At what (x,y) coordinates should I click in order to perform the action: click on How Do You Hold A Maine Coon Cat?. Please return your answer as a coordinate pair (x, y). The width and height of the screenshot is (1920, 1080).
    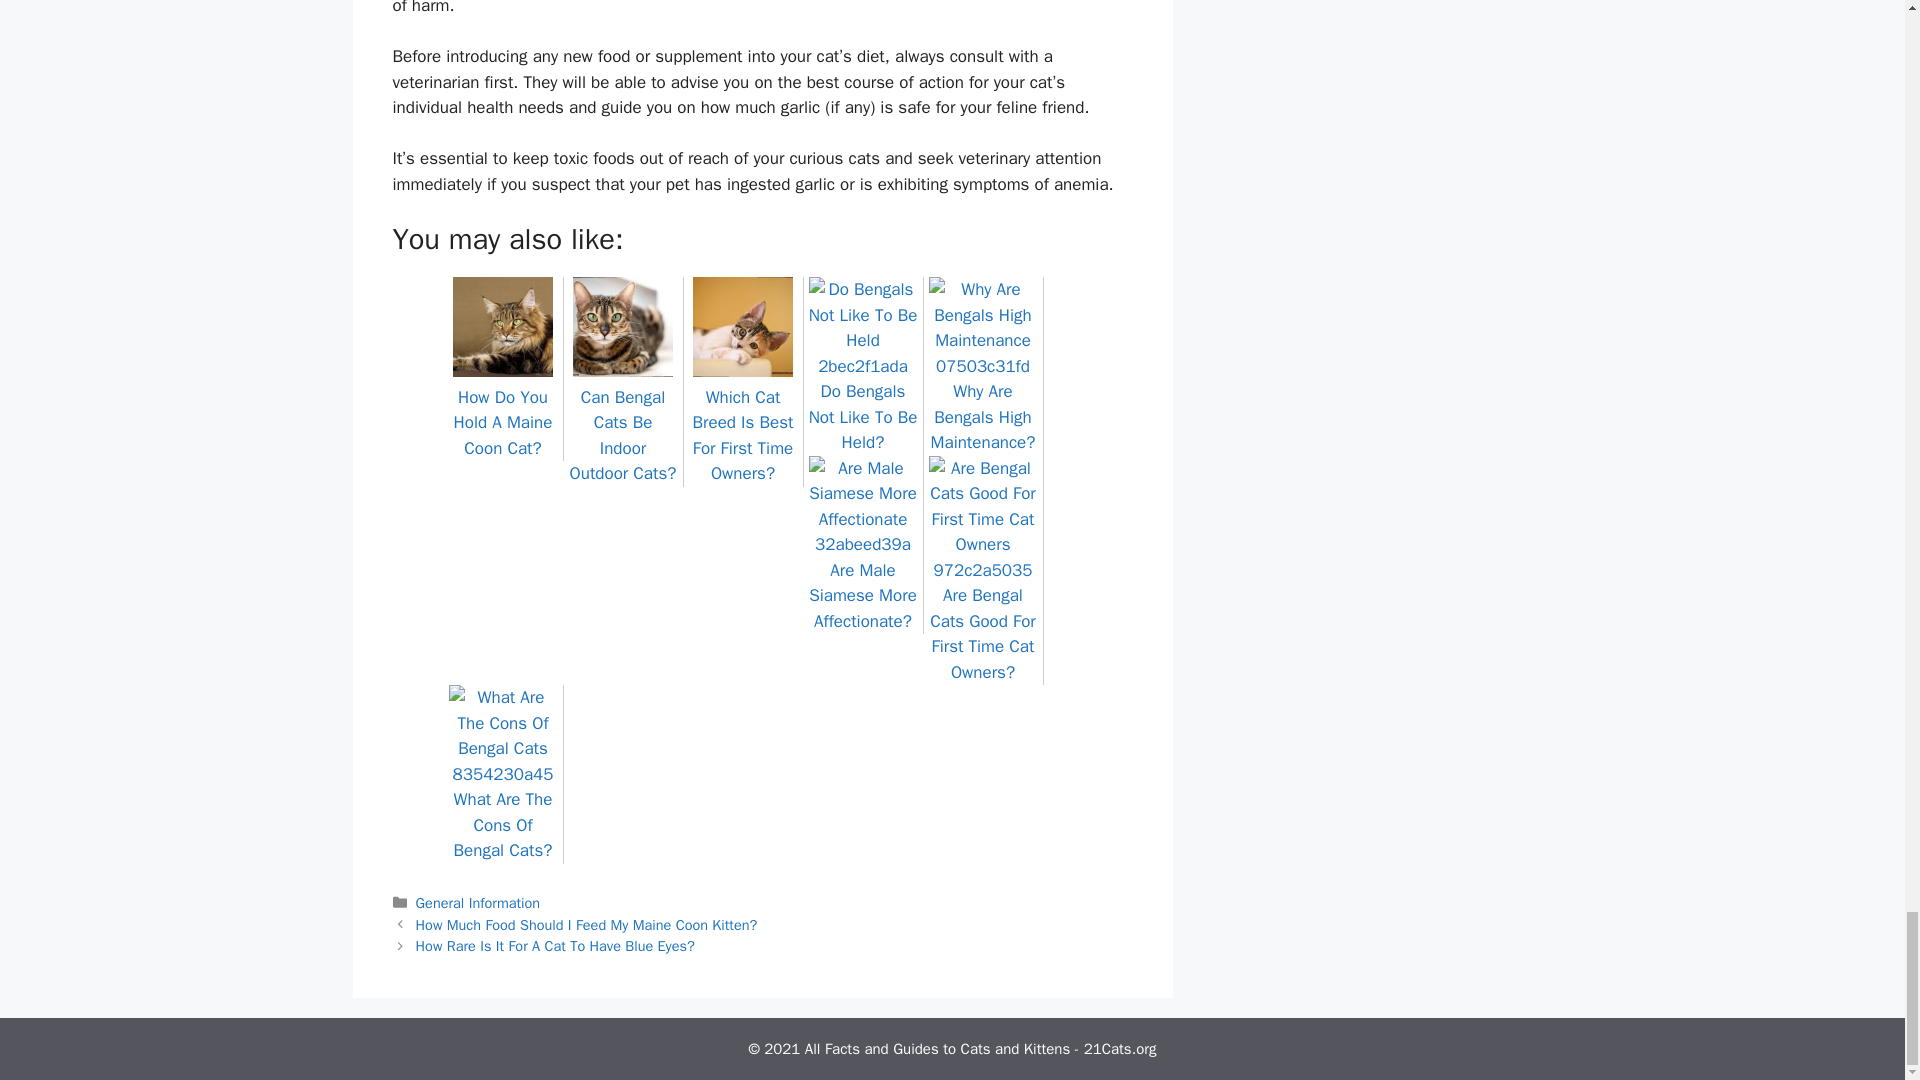
    Looking at the image, I should click on (502, 410).